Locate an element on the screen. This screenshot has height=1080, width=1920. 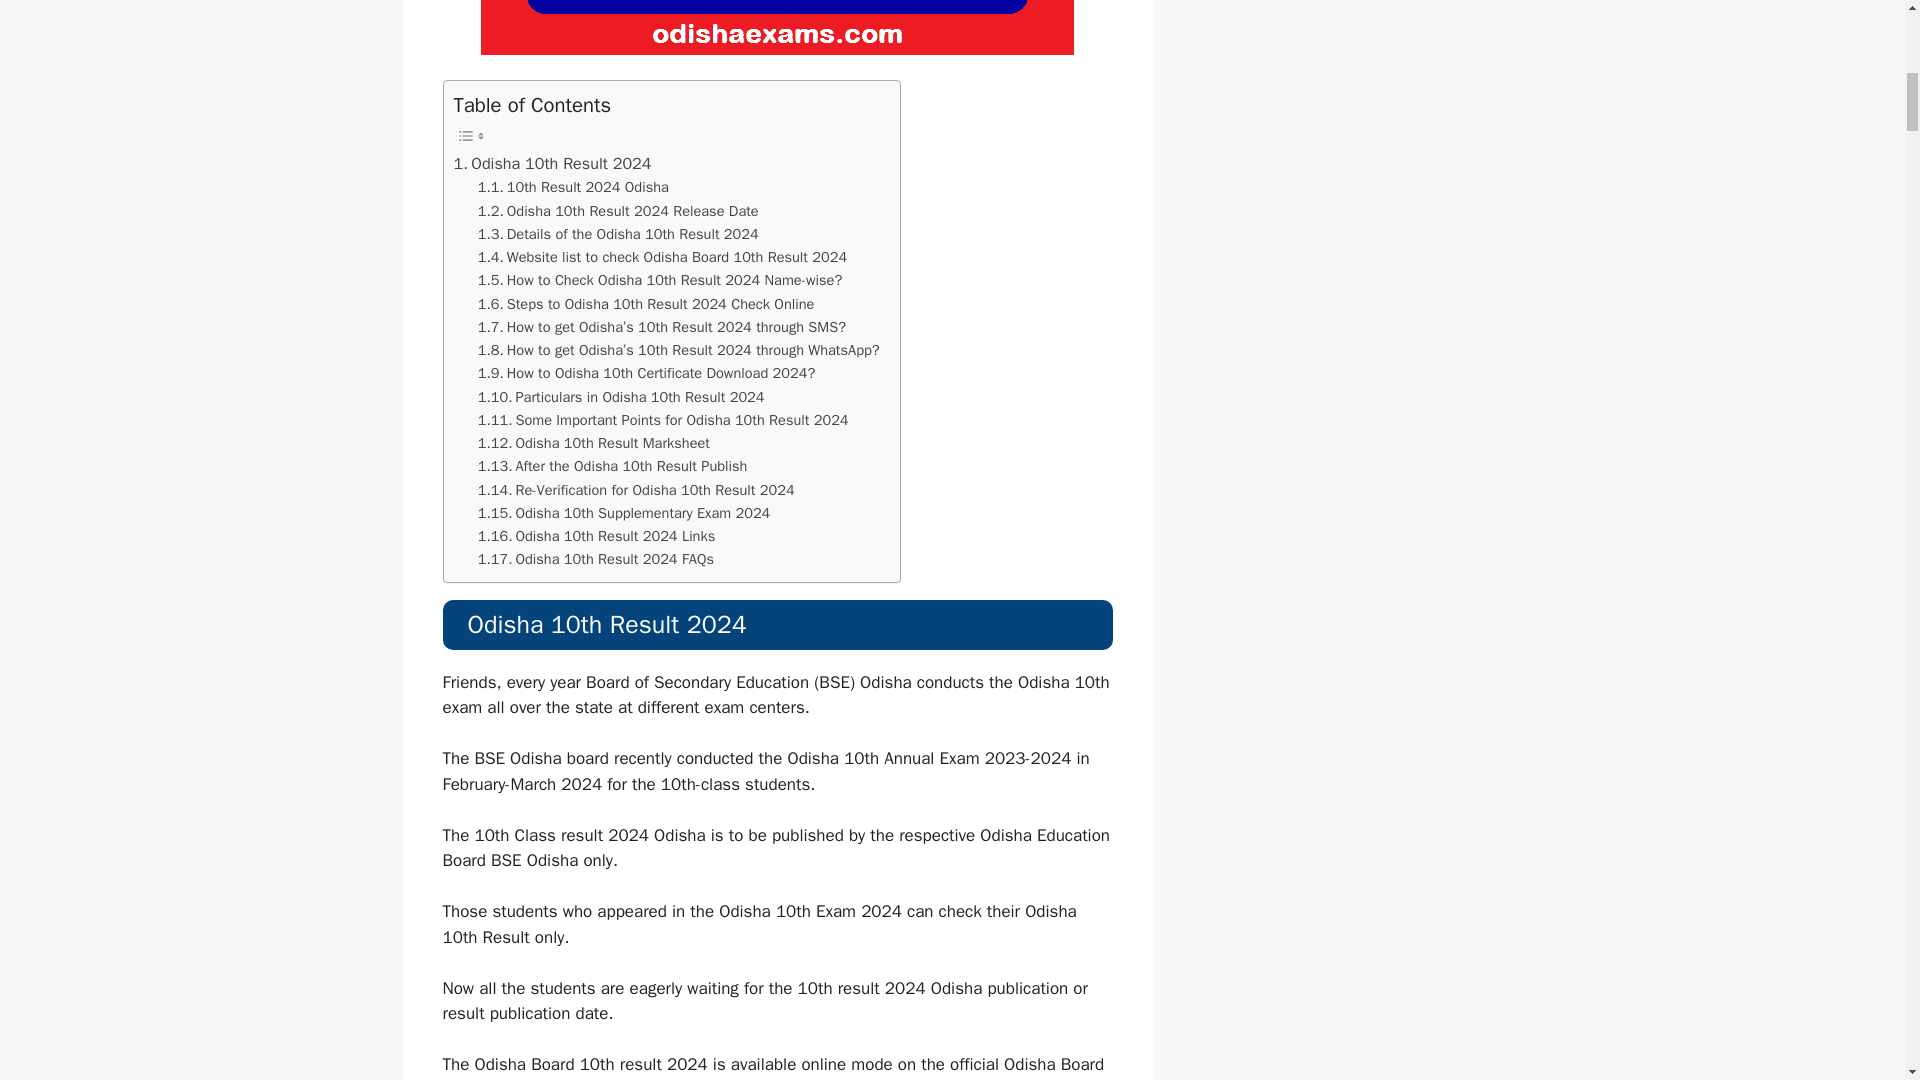
10th Result 2024 Odisha is located at coordinates (573, 187).